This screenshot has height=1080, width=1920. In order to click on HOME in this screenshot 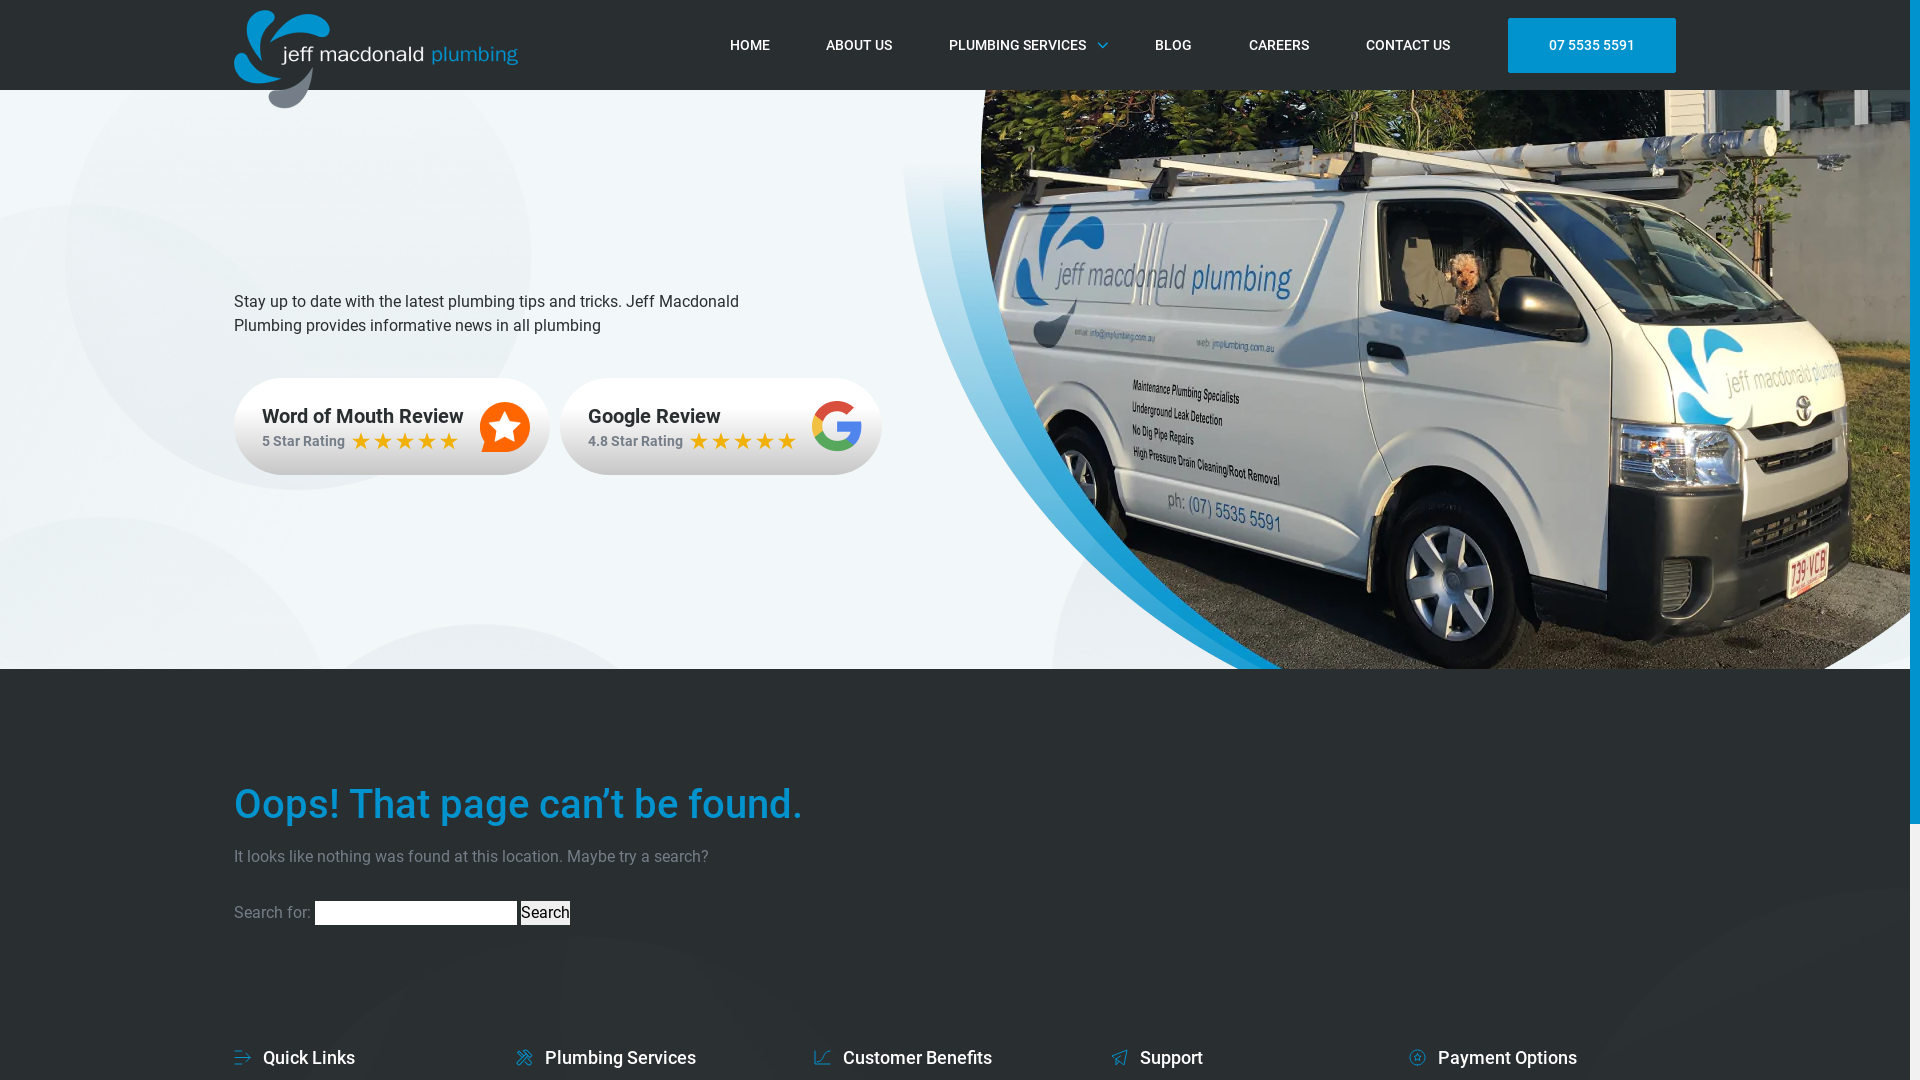, I will do `click(750, 46)`.